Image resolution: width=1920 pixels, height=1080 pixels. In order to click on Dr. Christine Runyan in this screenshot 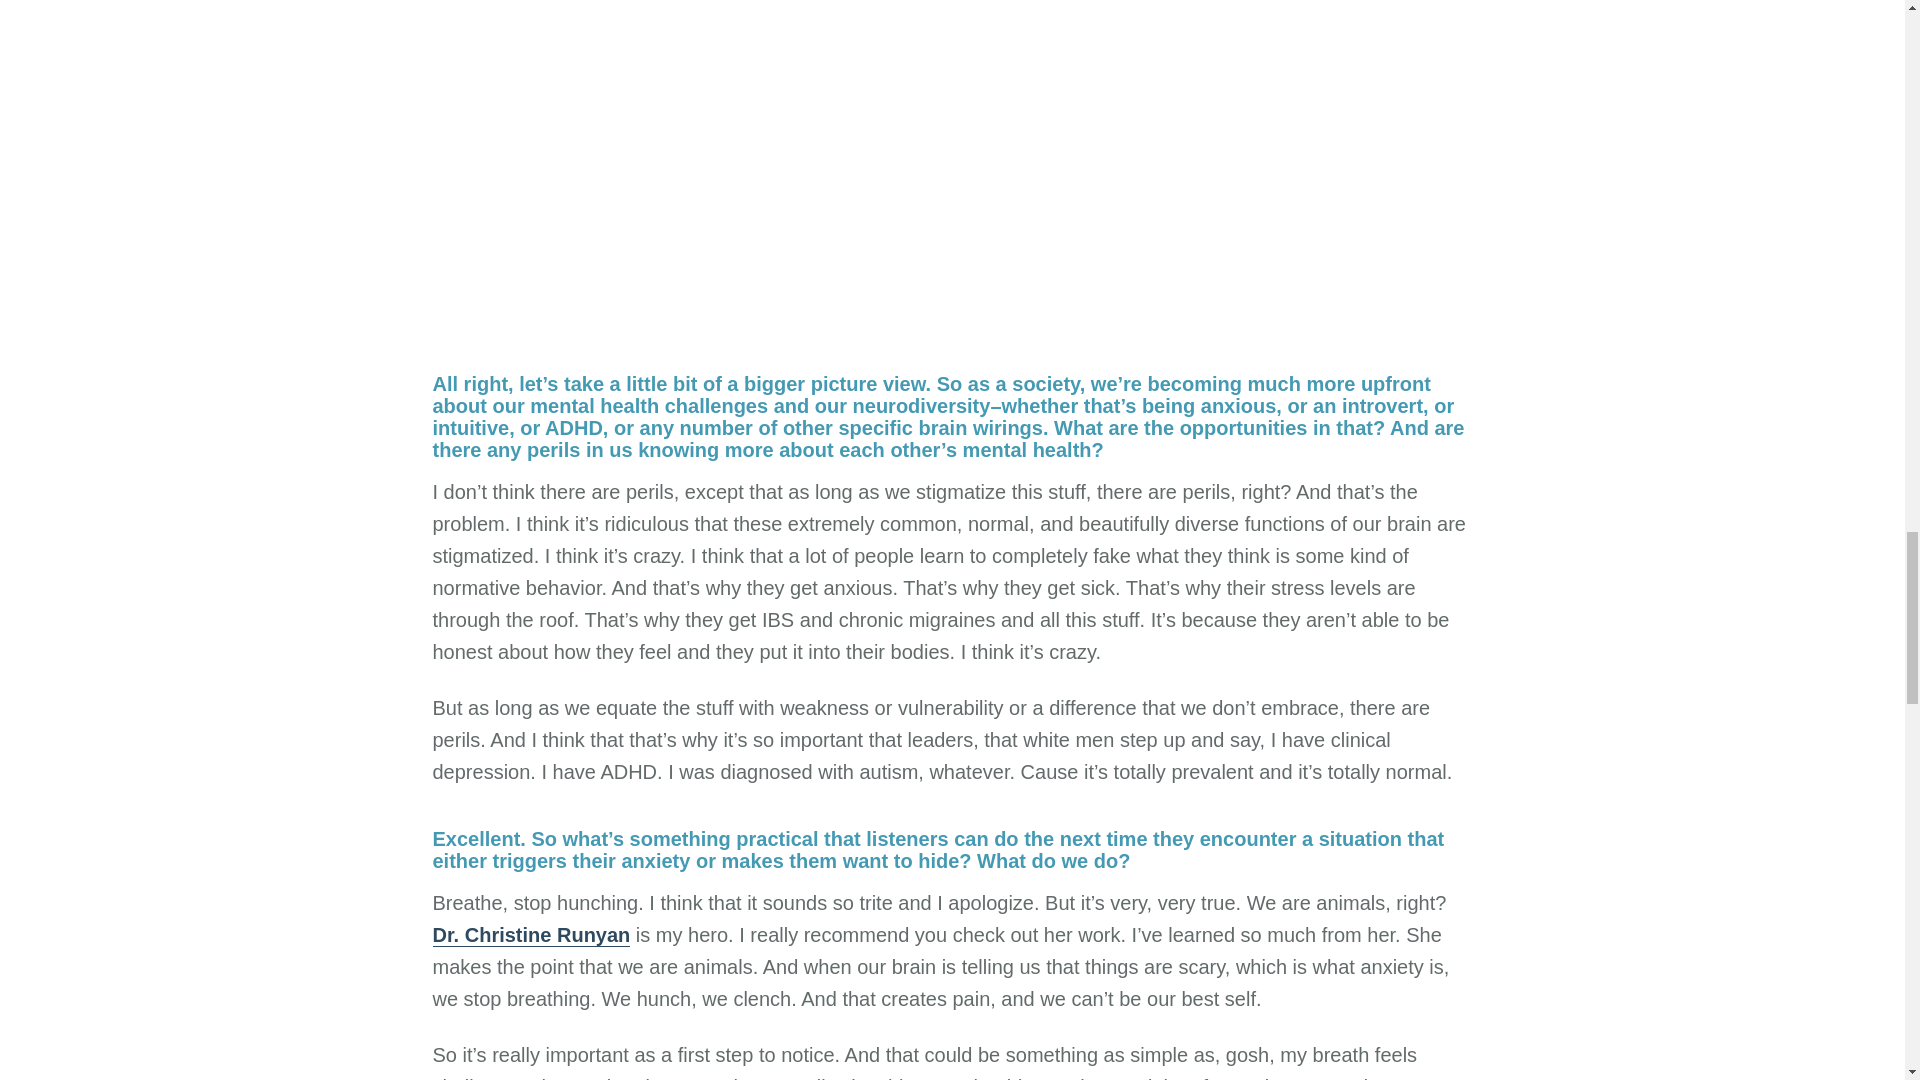, I will do `click(530, 936)`.